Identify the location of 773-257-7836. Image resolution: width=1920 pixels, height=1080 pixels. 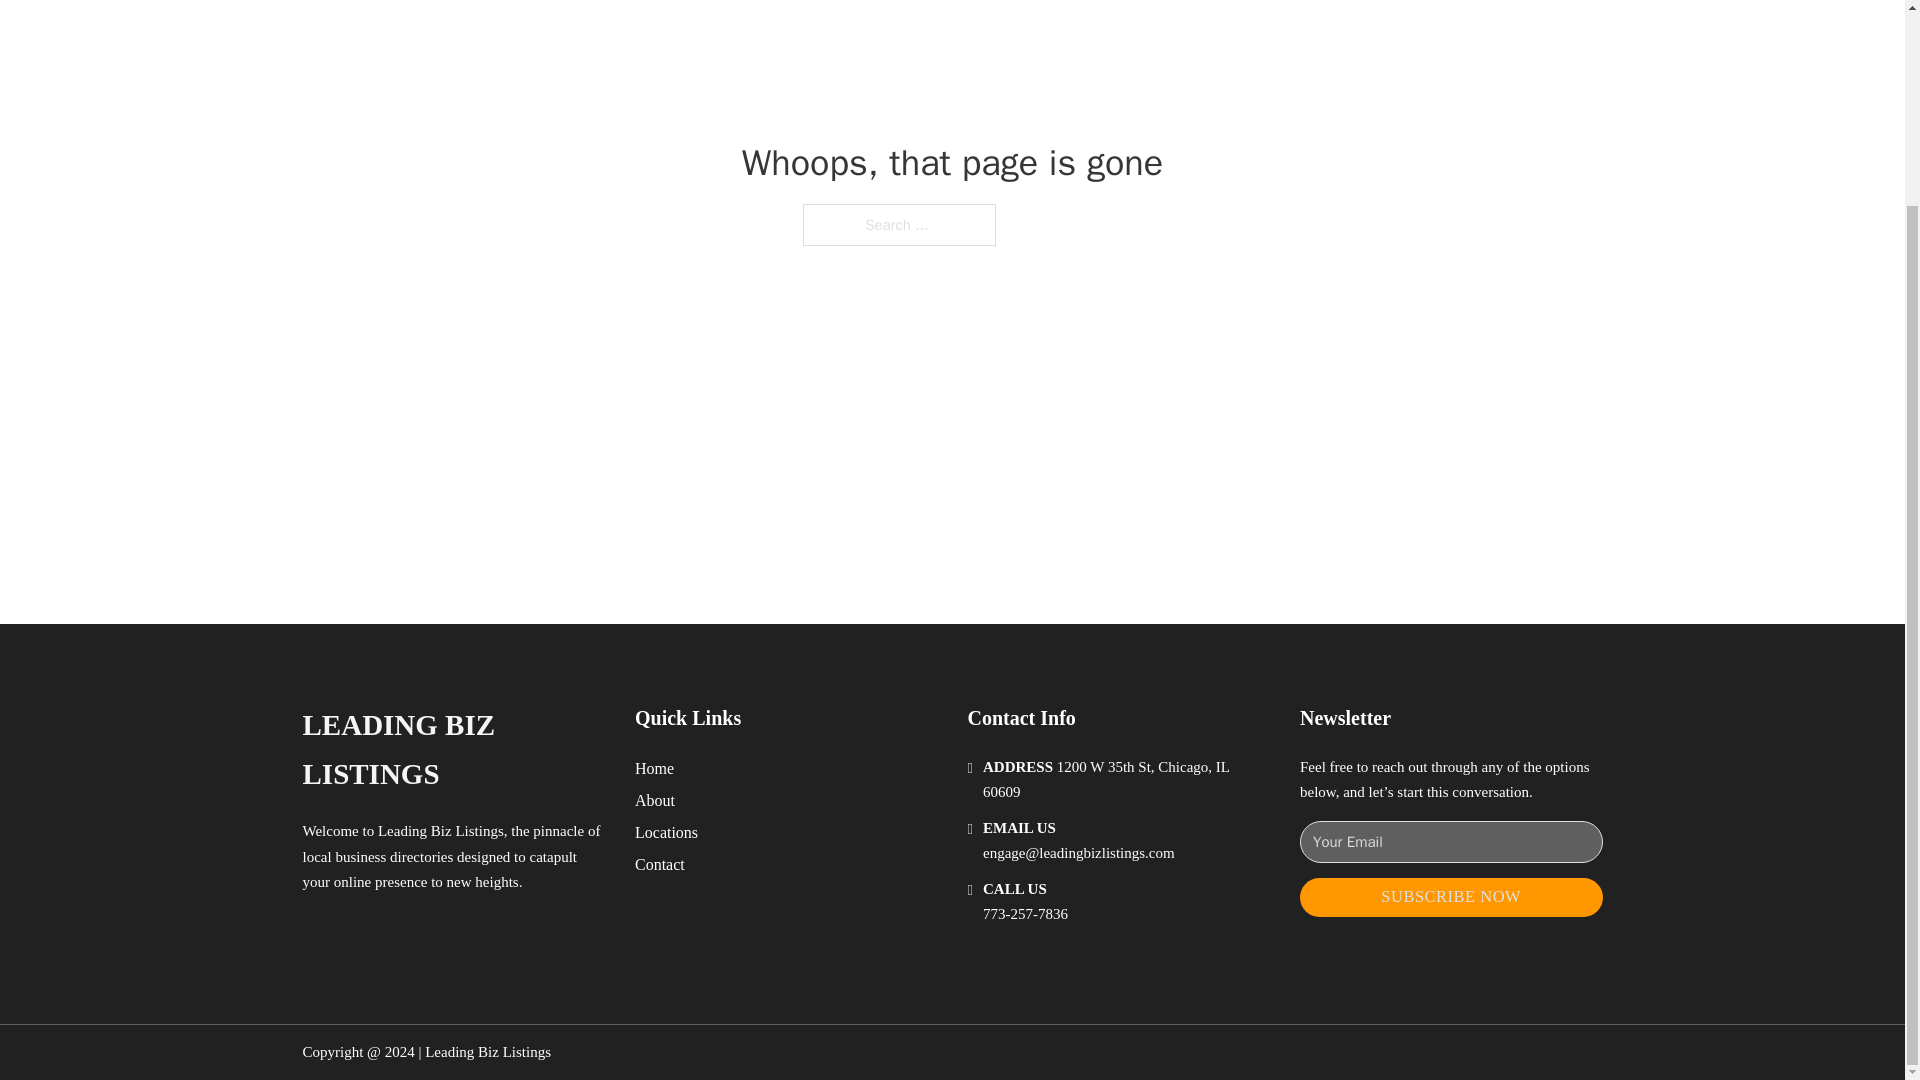
(1025, 914).